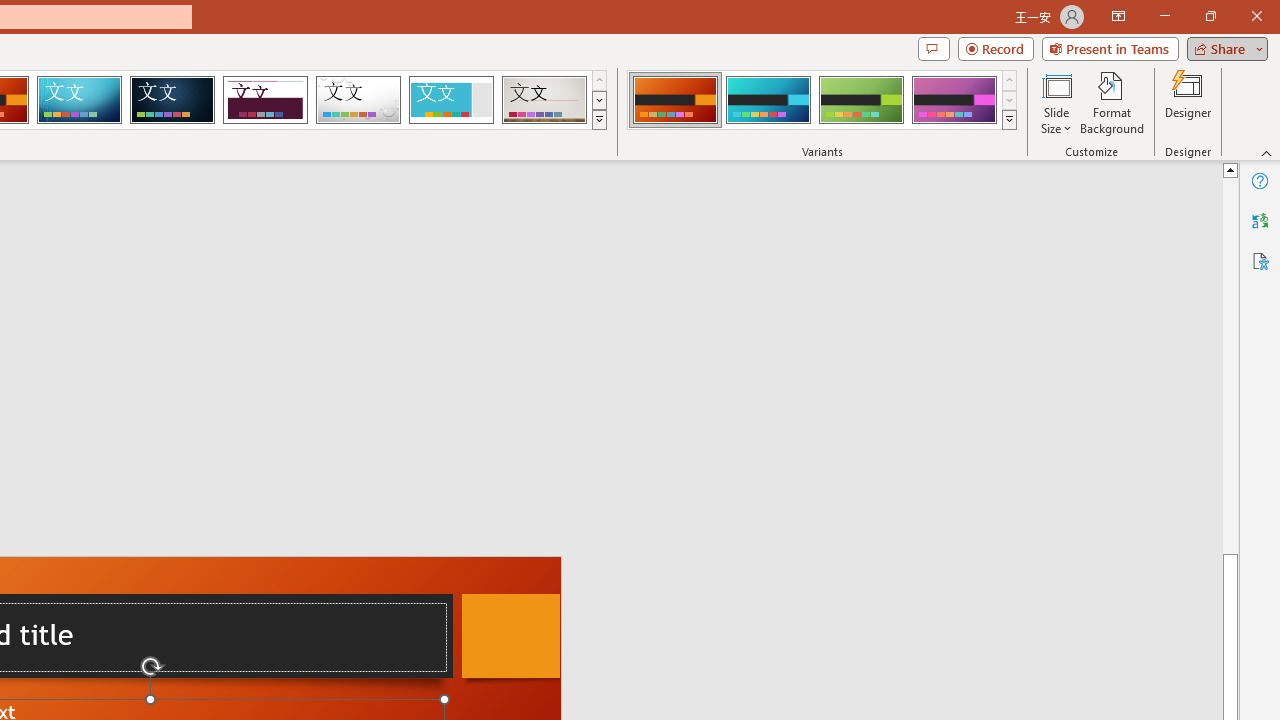 The width and height of the screenshot is (1280, 720). I want to click on Translator, so click(1260, 220).